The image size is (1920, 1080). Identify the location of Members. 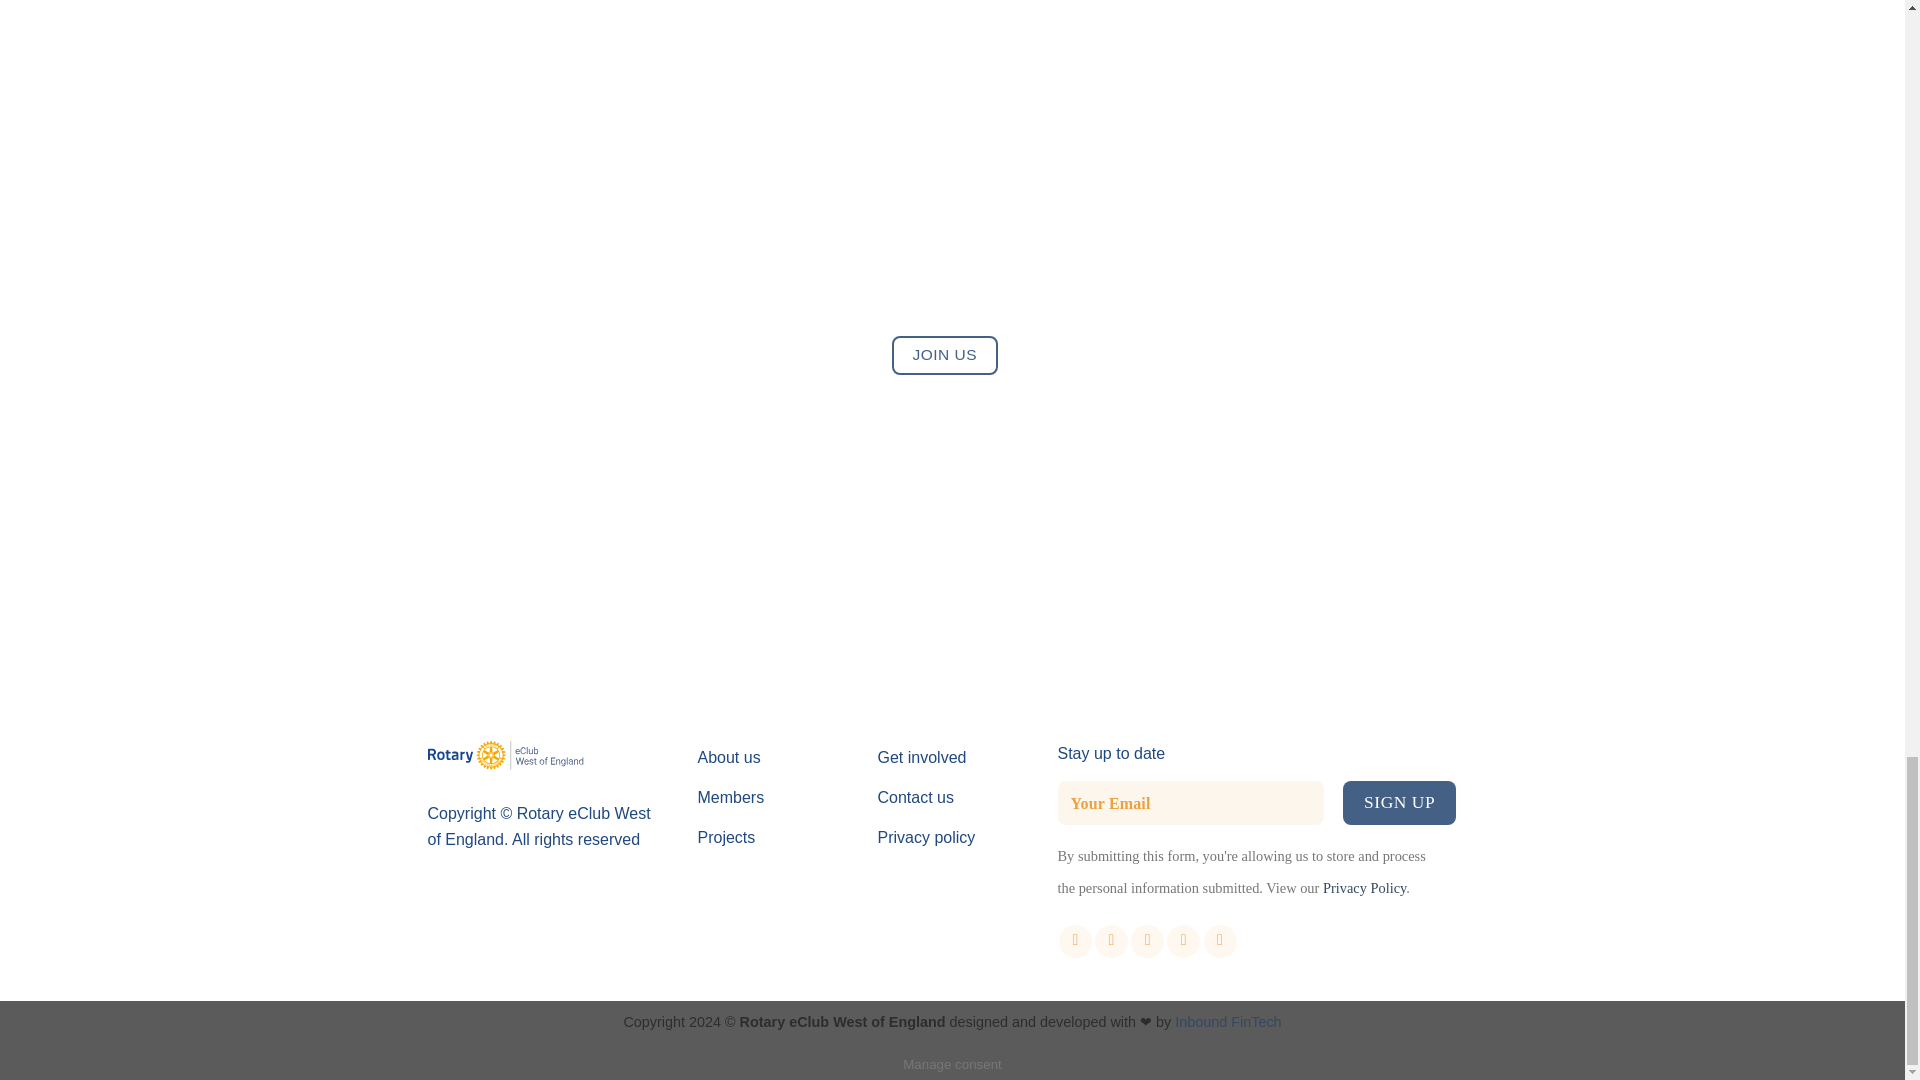
(773, 800).